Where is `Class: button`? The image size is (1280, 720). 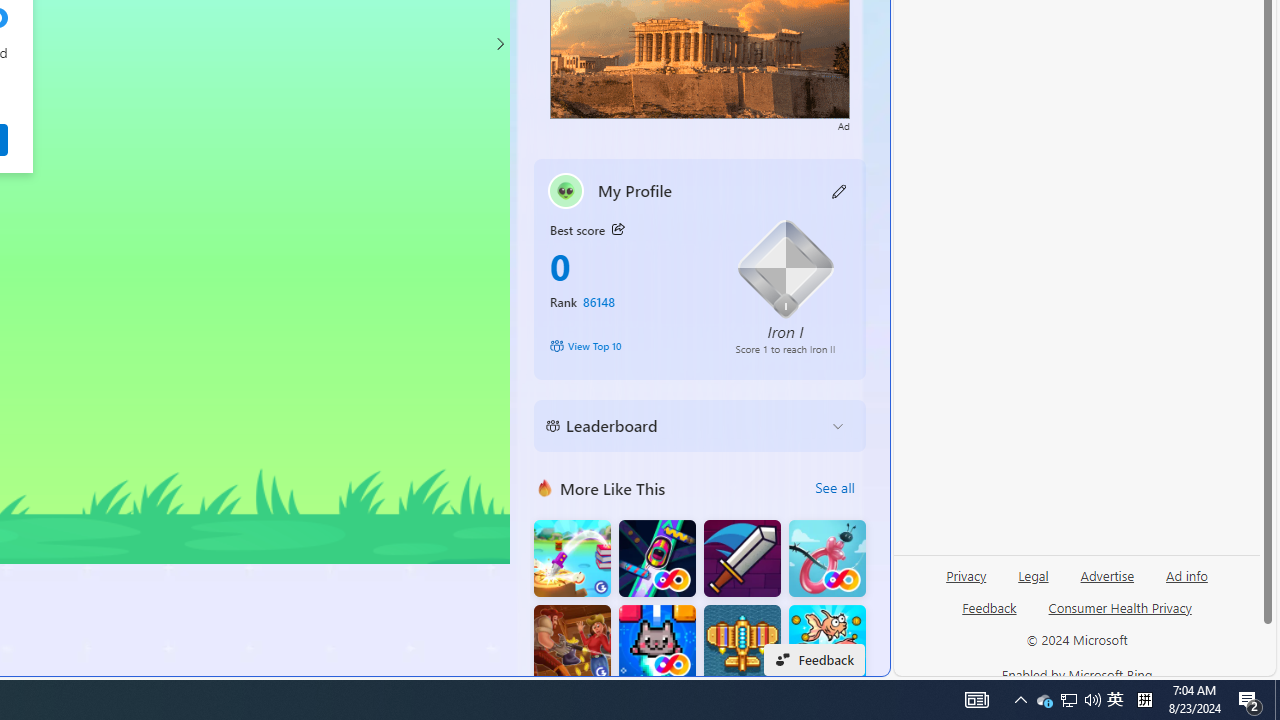 Class: button is located at coordinates (617, 230).